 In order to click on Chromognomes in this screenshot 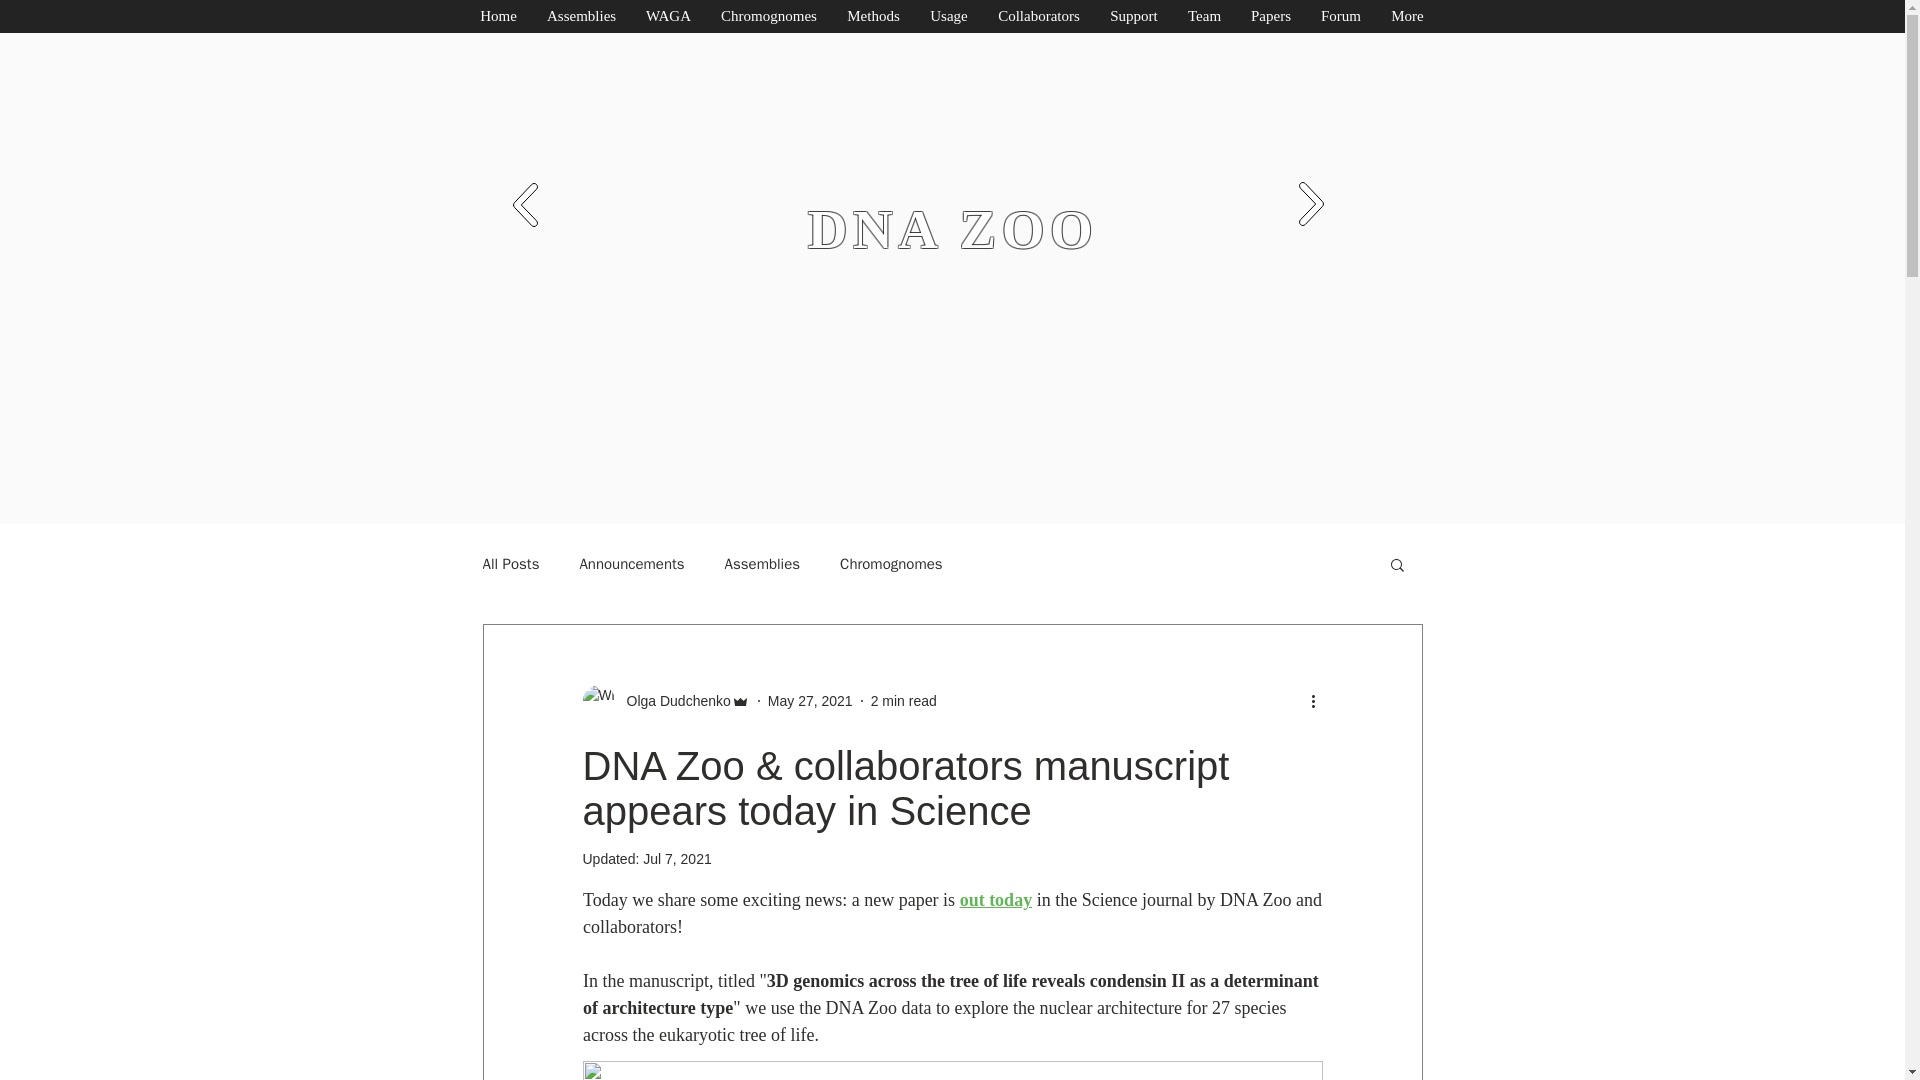, I will do `click(891, 564)`.